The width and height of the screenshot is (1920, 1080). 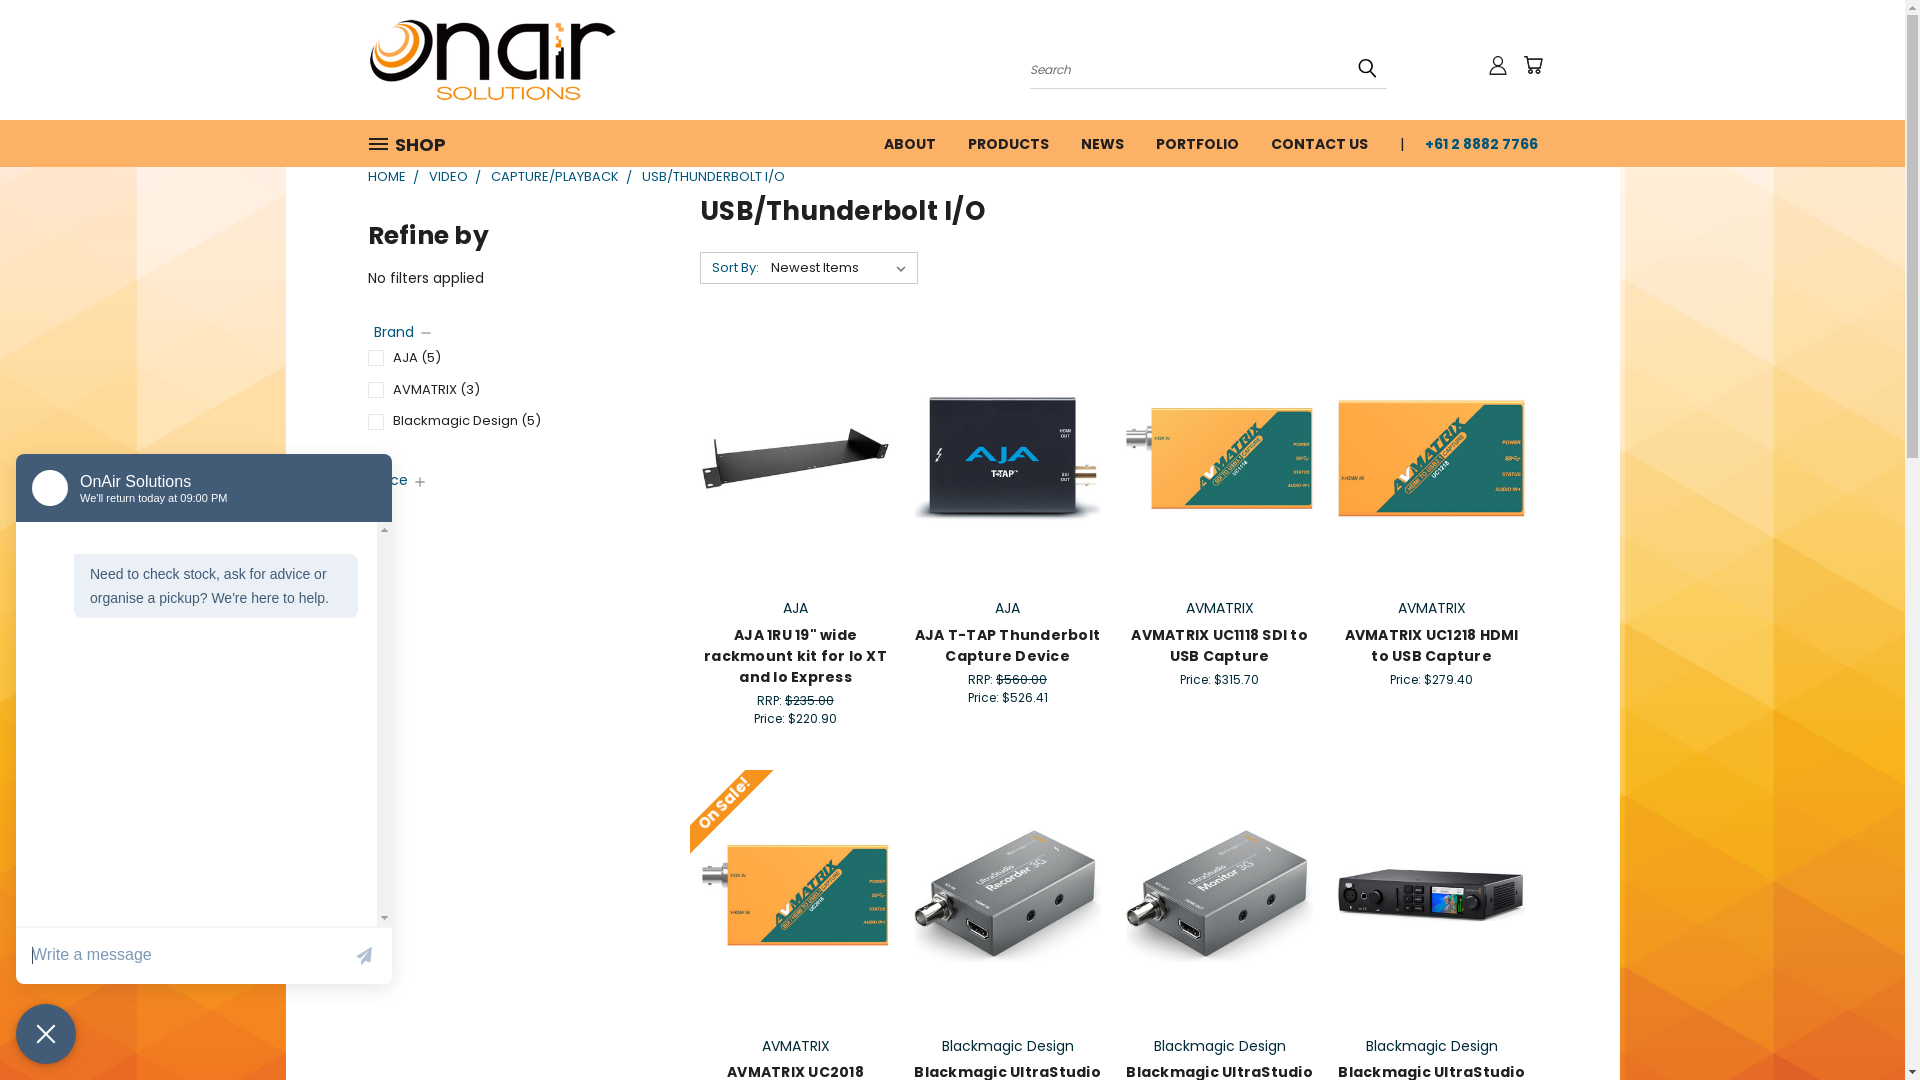 I want to click on AVMATRIX UC1118 SDI to USB Capture - Image 1, so click(x=1220, y=458).